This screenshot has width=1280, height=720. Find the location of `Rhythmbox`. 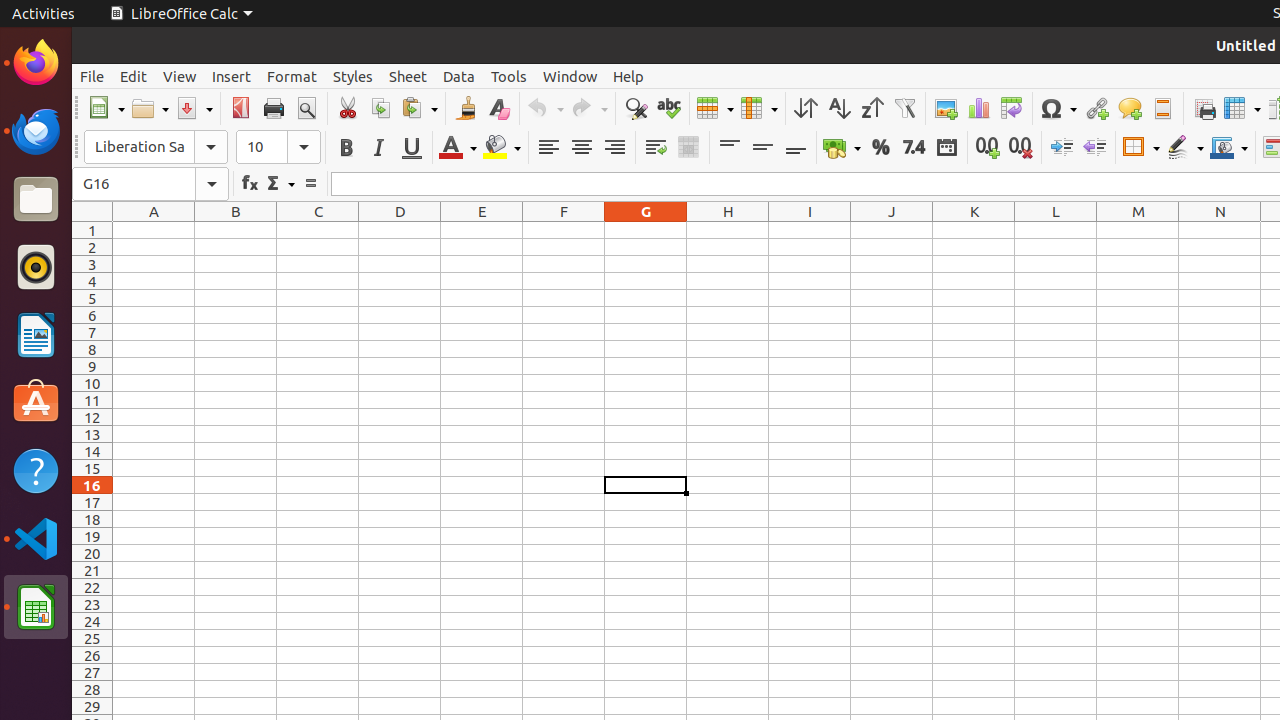

Rhythmbox is located at coordinates (36, 267).